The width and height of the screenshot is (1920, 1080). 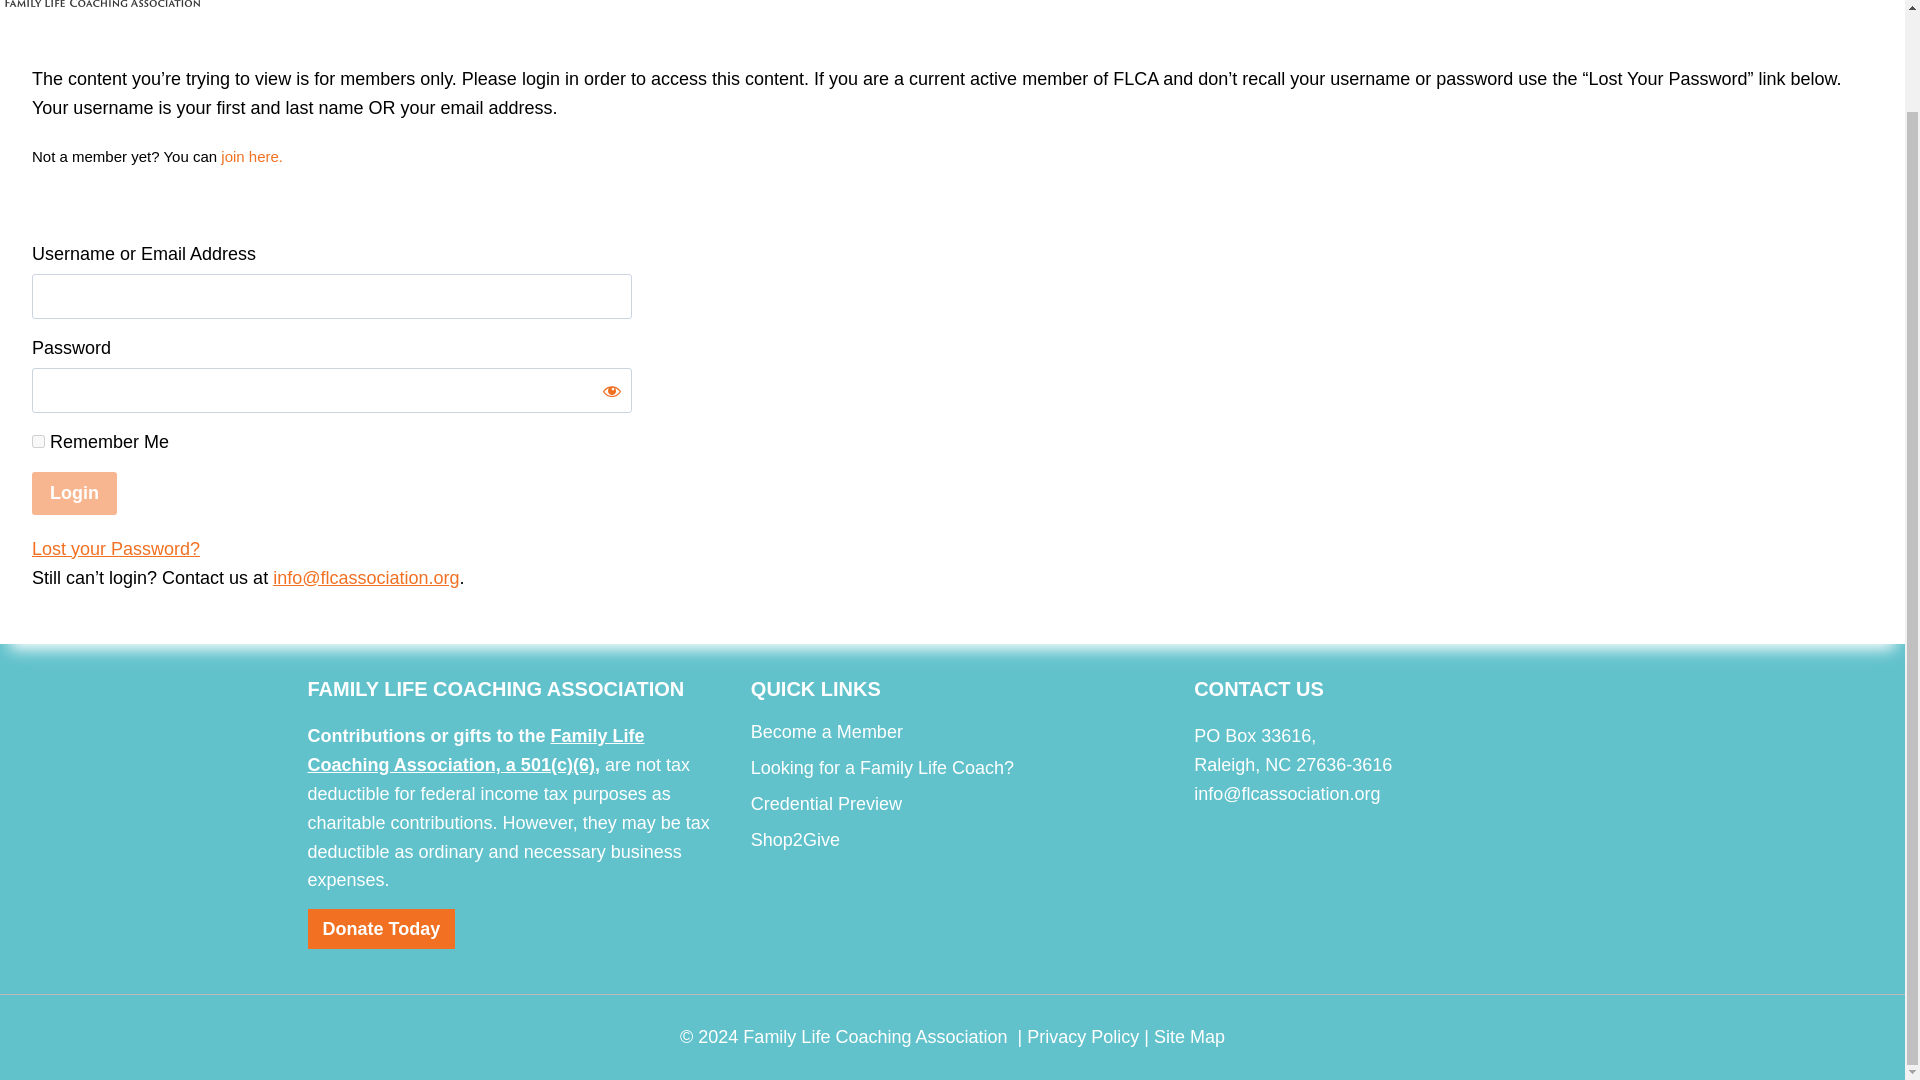 What do you see at coordinates (74, 493) in the screenshot?
I see `Login` at bounding box center [74, 493].